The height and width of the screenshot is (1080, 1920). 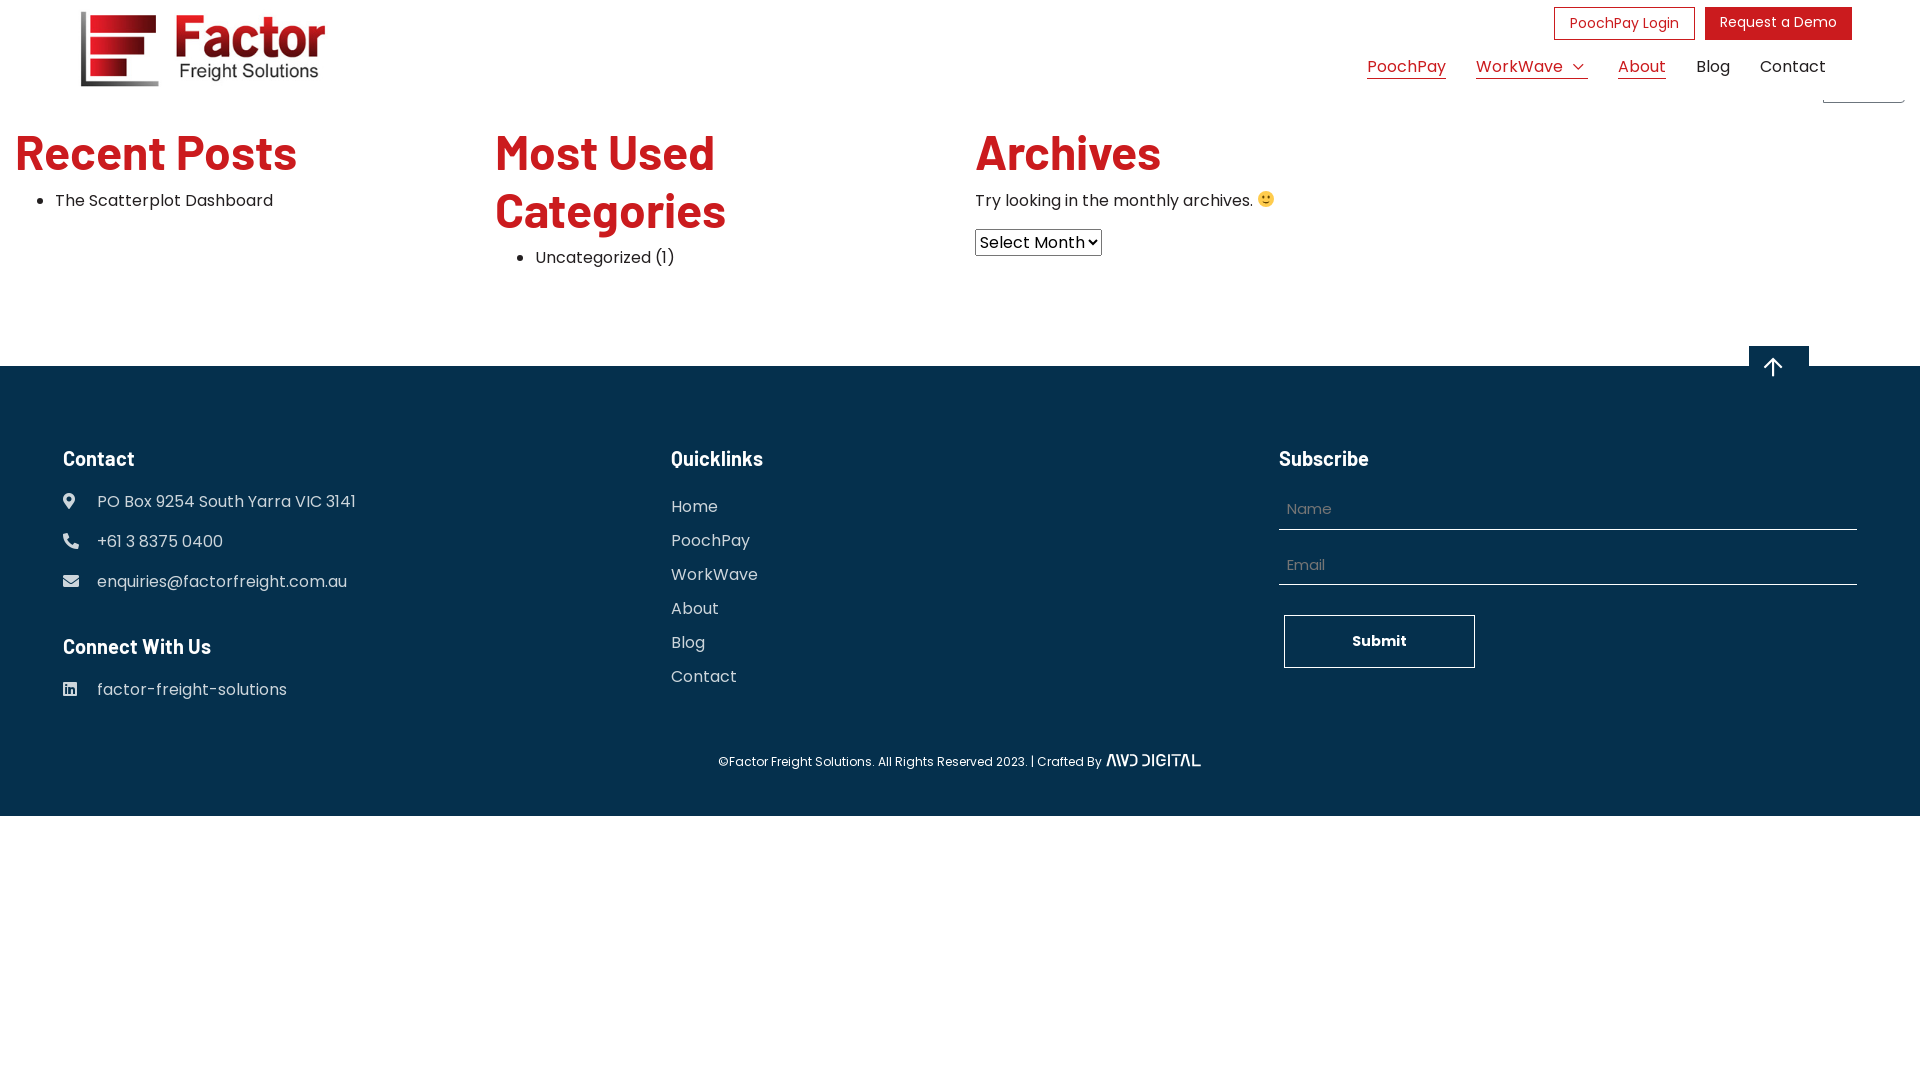 I want to click on Contact, so click(x=704, y=677).